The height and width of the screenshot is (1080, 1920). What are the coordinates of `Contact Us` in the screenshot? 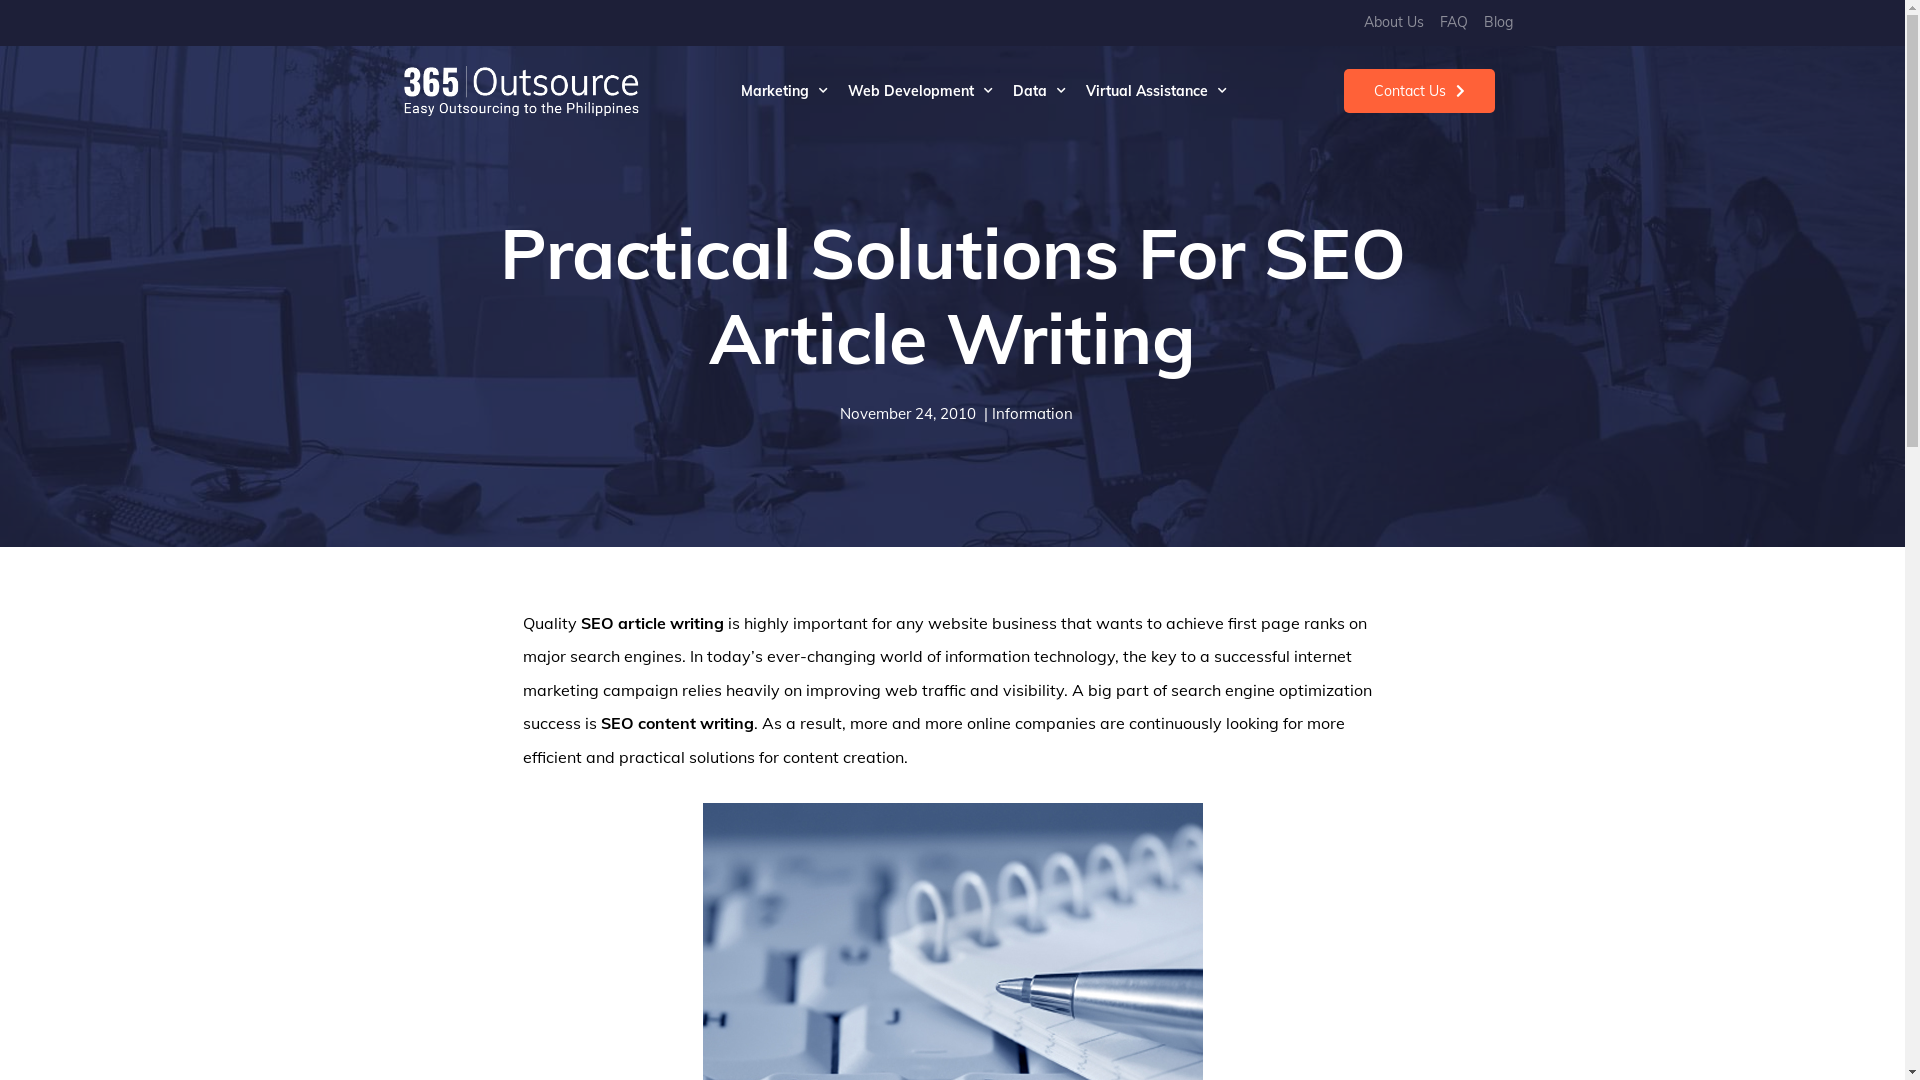 It's located at (1420, 91).